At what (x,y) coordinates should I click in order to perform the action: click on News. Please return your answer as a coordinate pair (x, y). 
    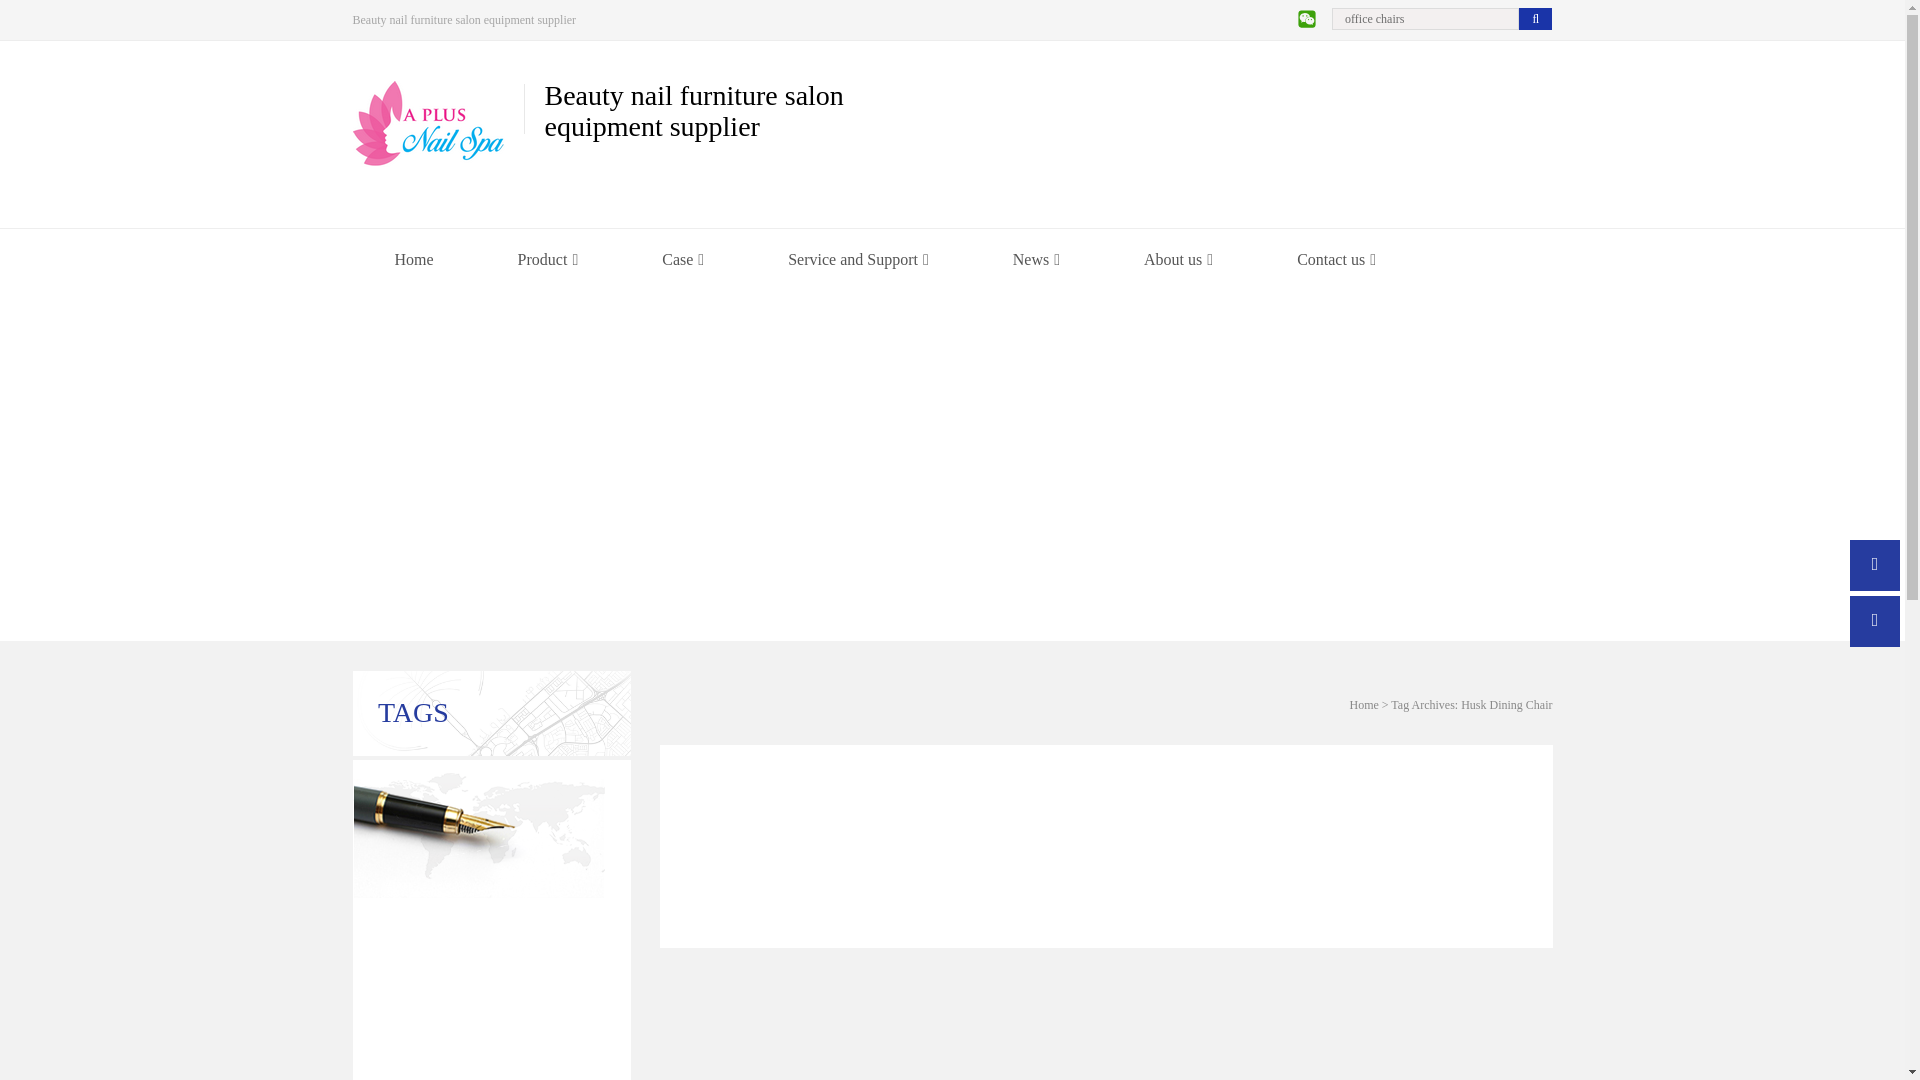
    Looking at the image, I should click on (1036, 260).